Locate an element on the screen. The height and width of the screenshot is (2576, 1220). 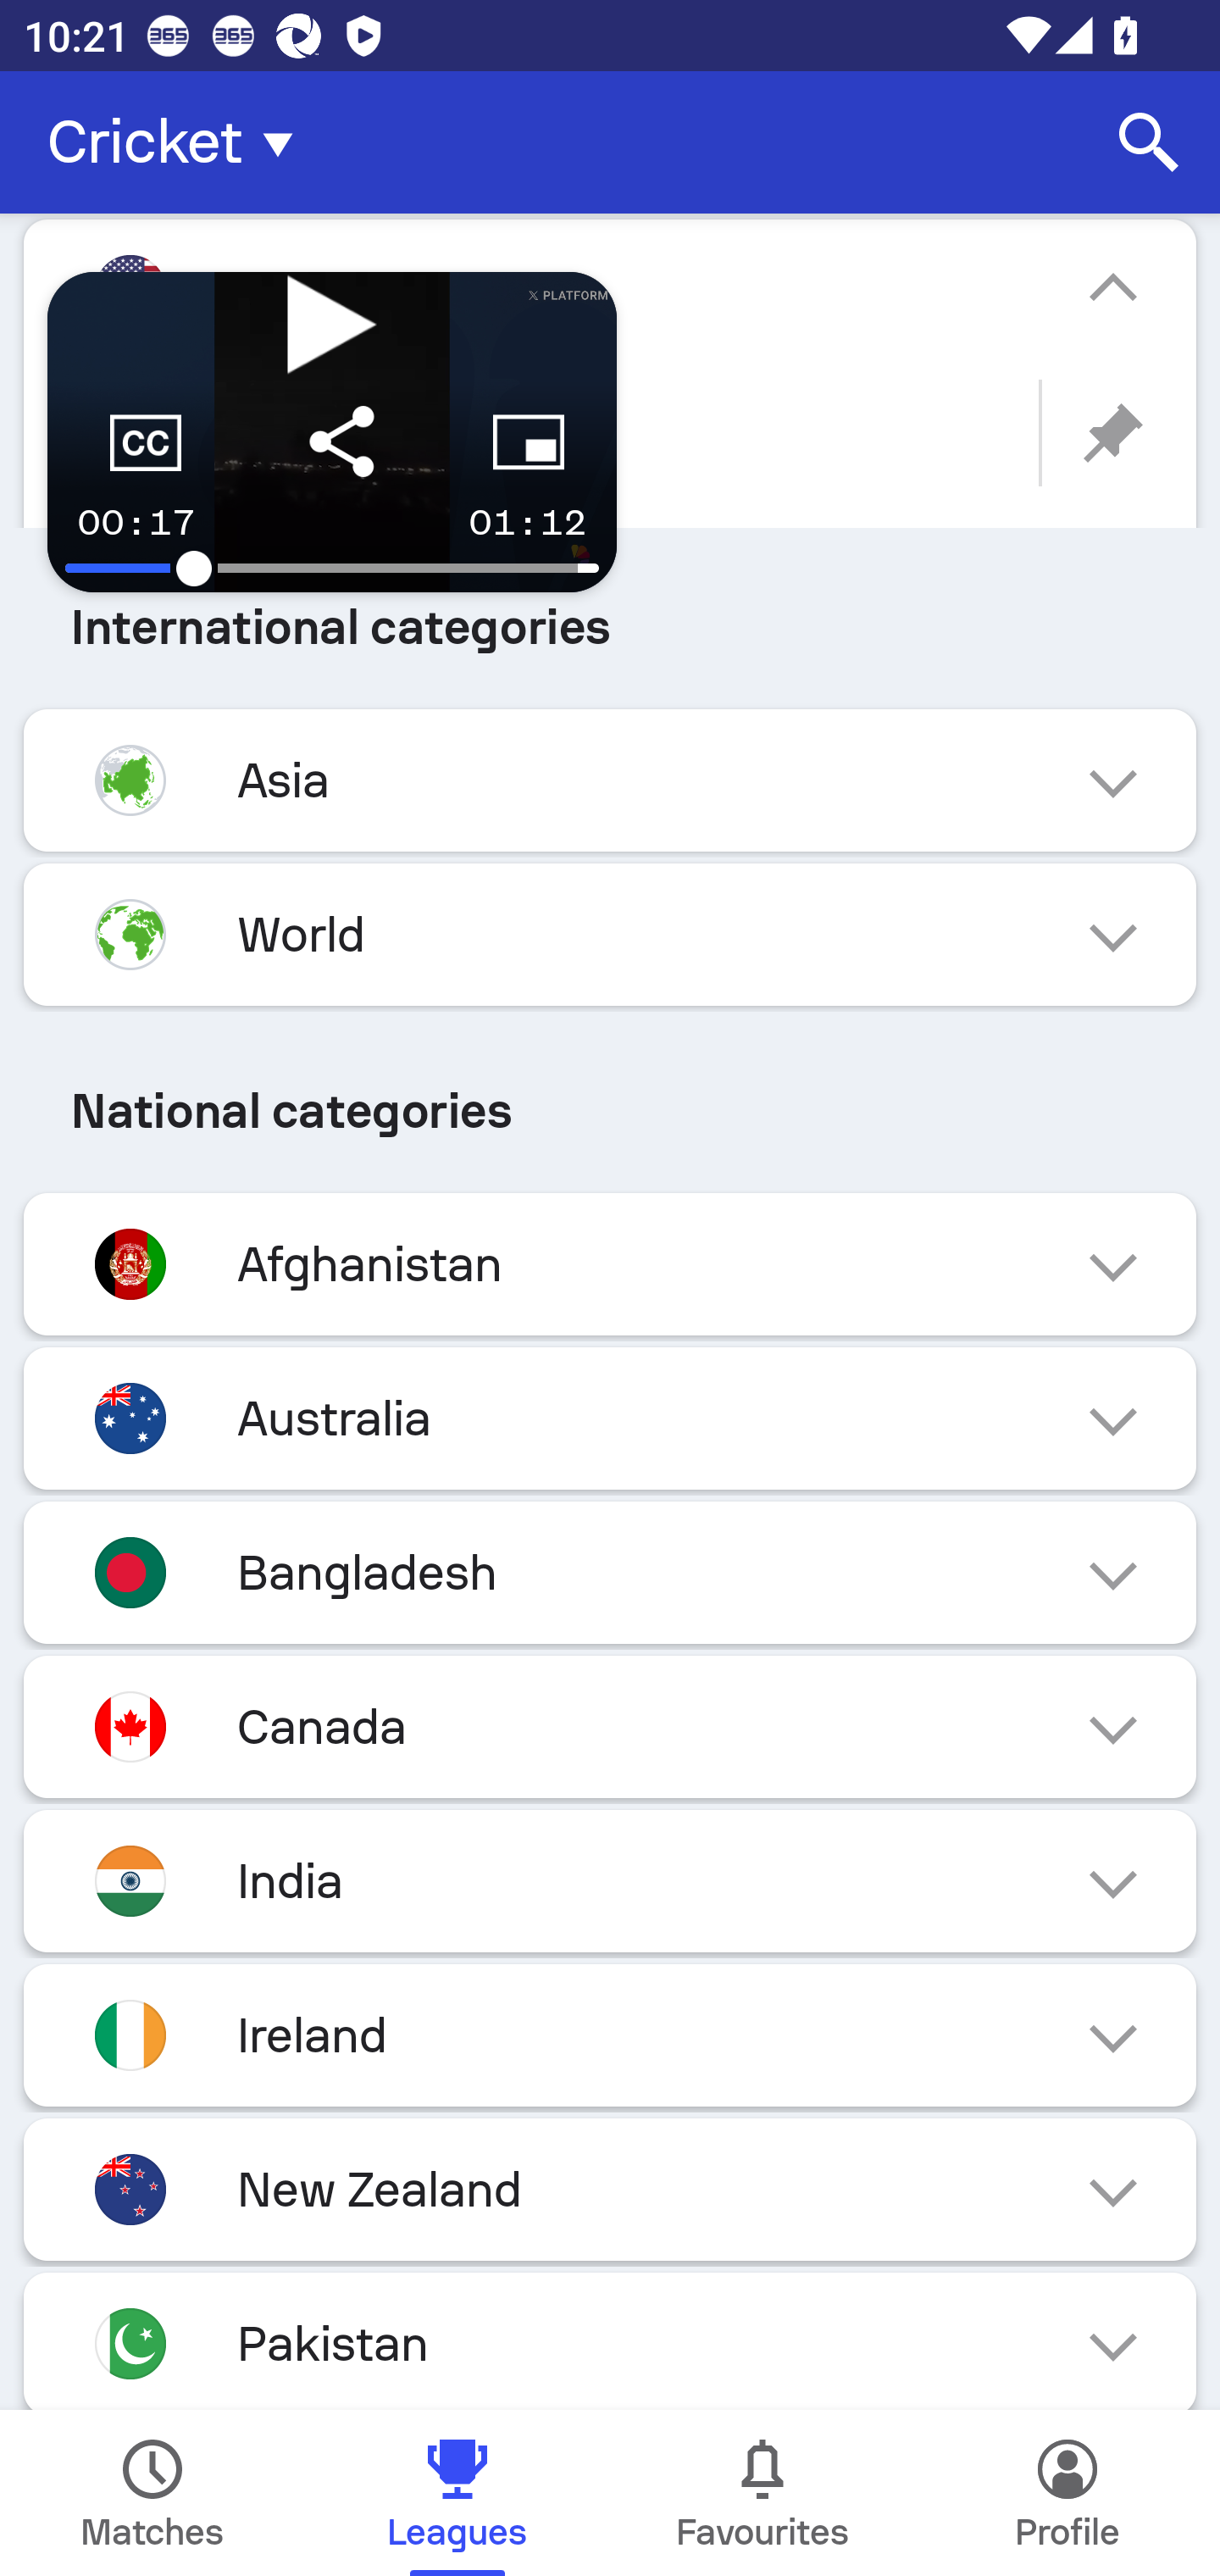
Australia is located at coordinates (610, 1418).